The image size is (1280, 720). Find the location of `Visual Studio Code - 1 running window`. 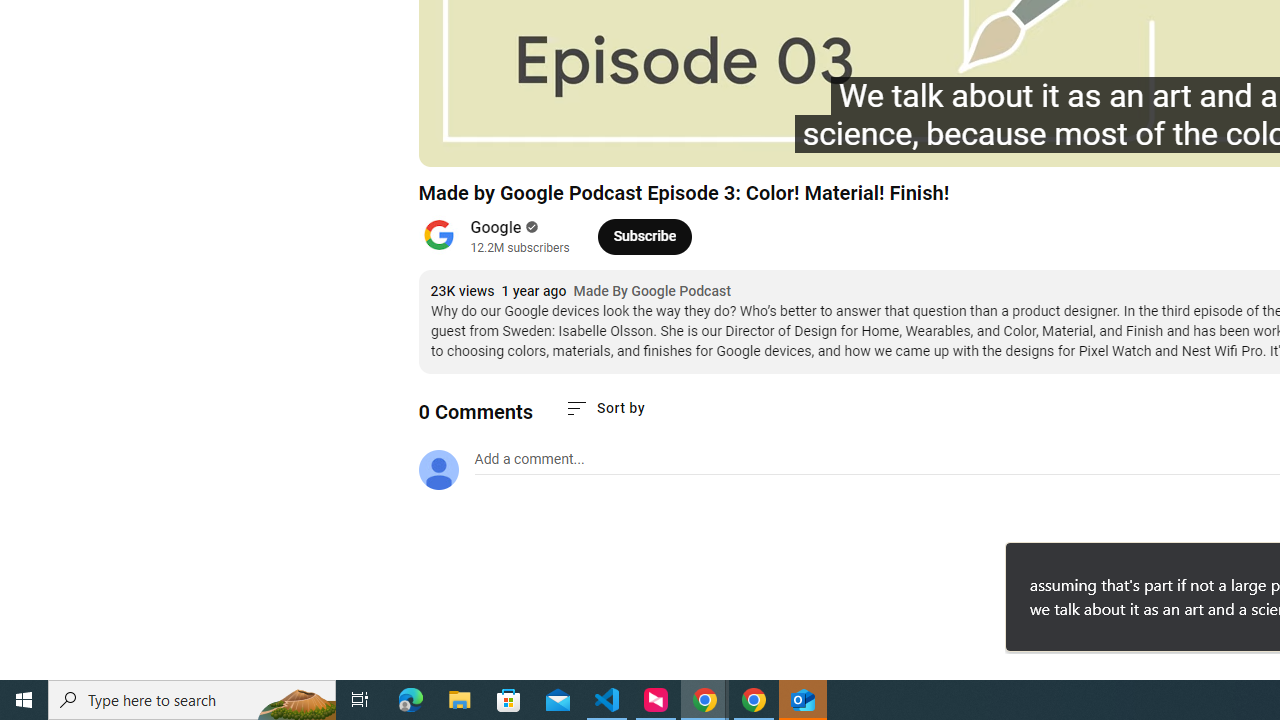

Visual Studio Code - 1 running window is located at coordinates (607, 700).